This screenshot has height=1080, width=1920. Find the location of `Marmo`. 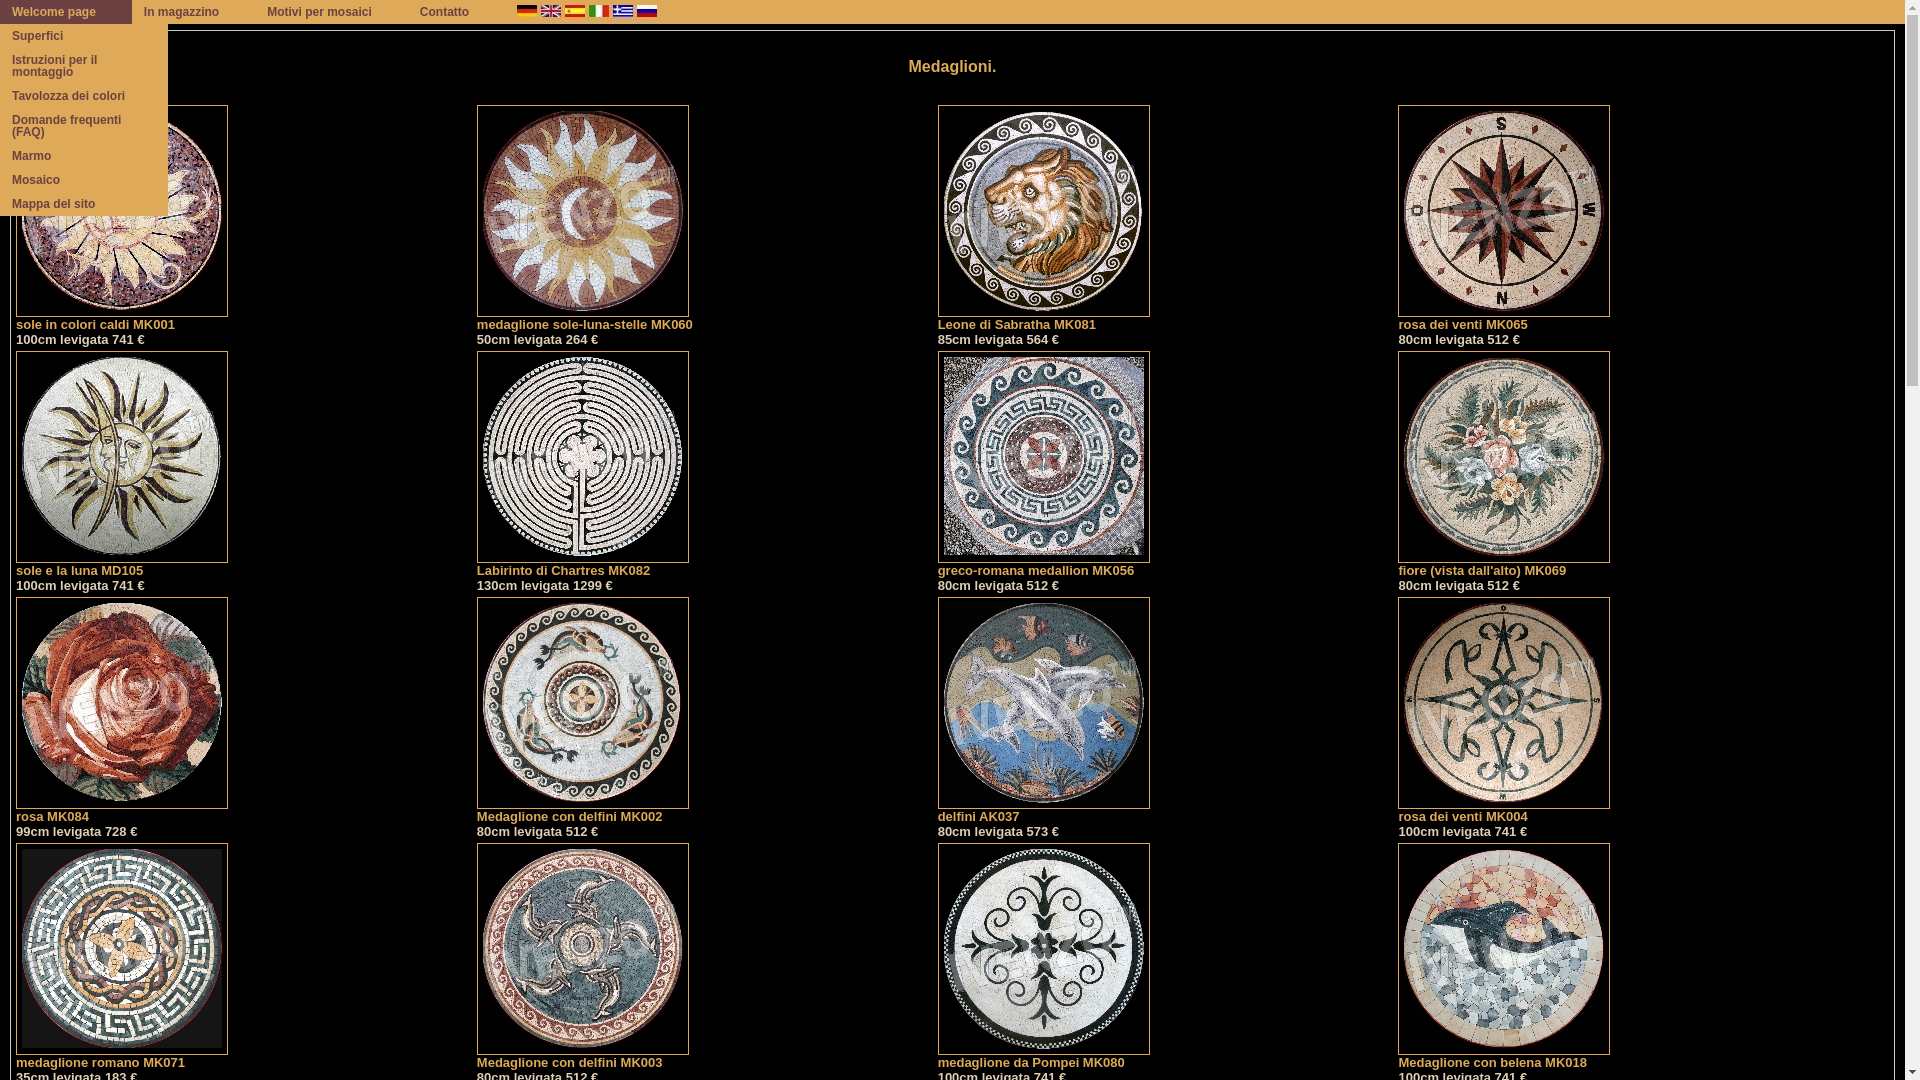

Marmo is located at coordinates (84, 156).